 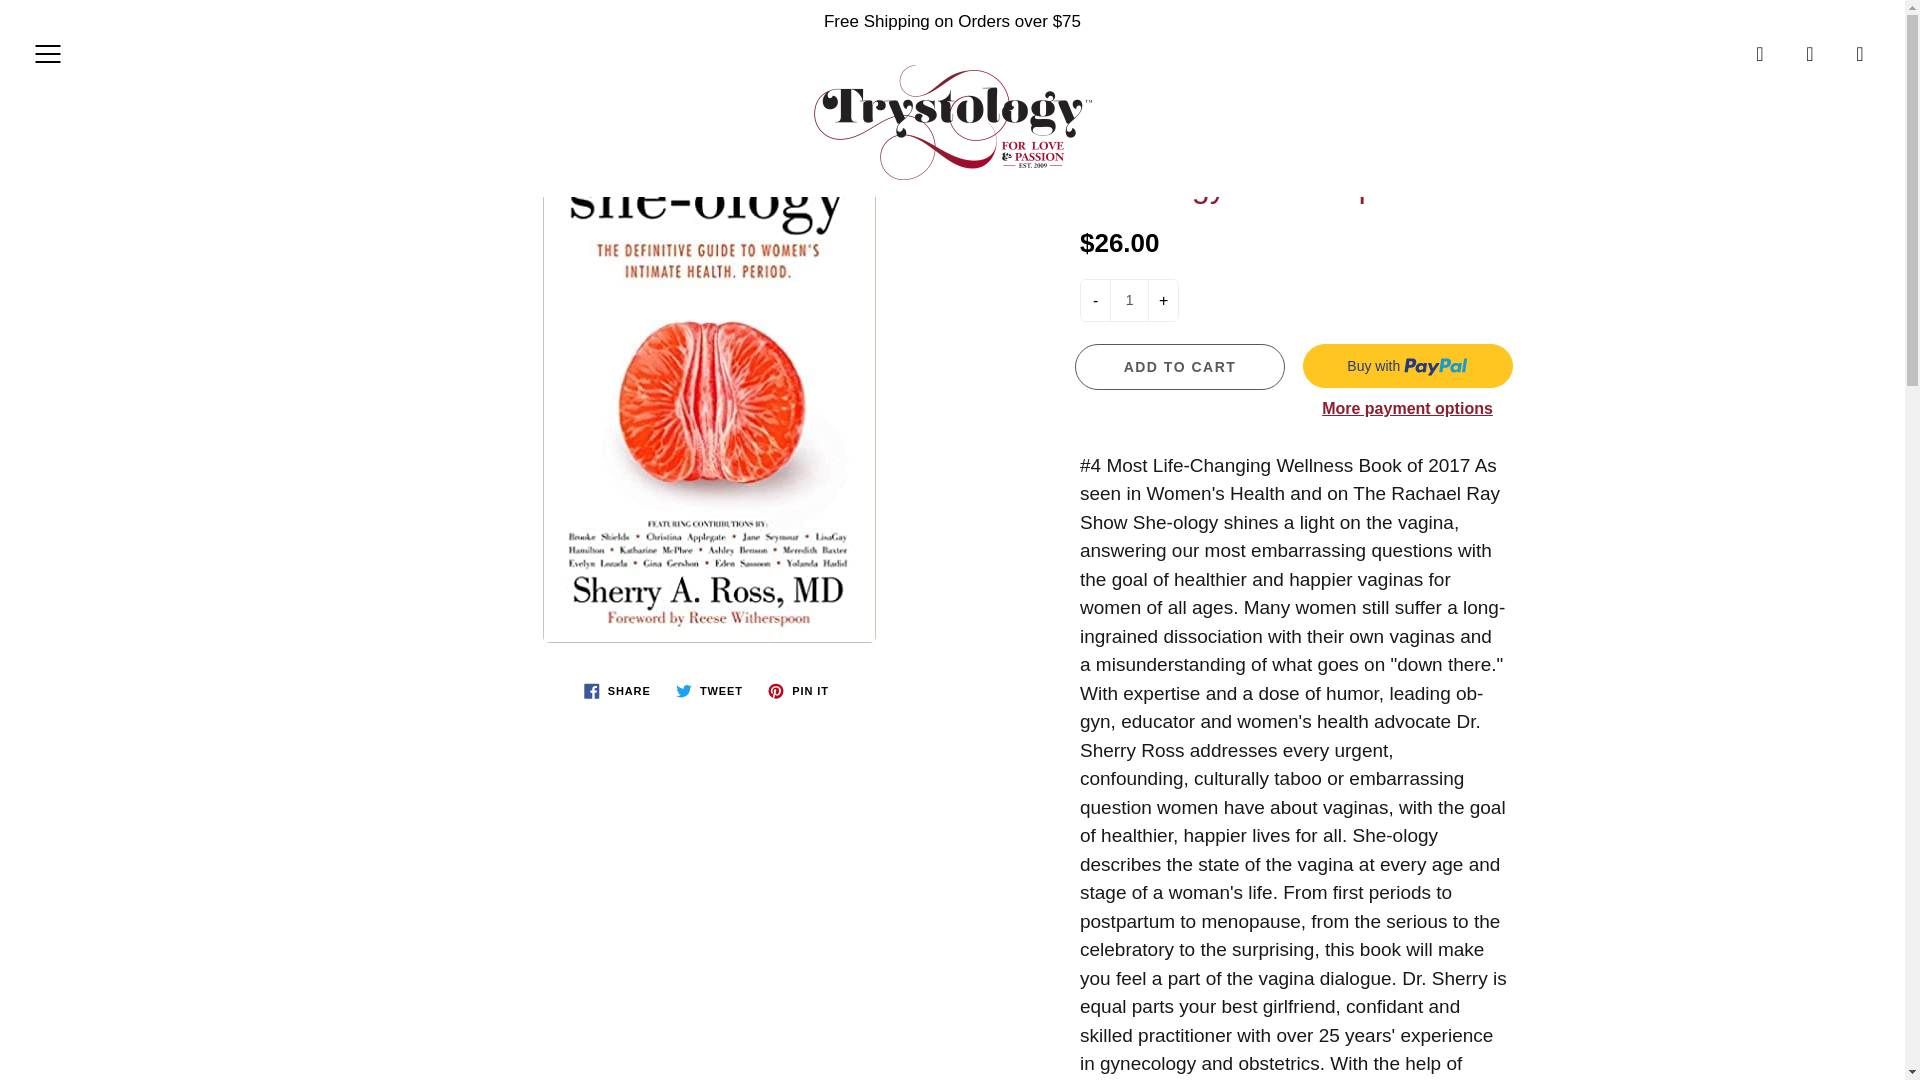 I want to click on Share on Facebook, so click(x=617, y=691).